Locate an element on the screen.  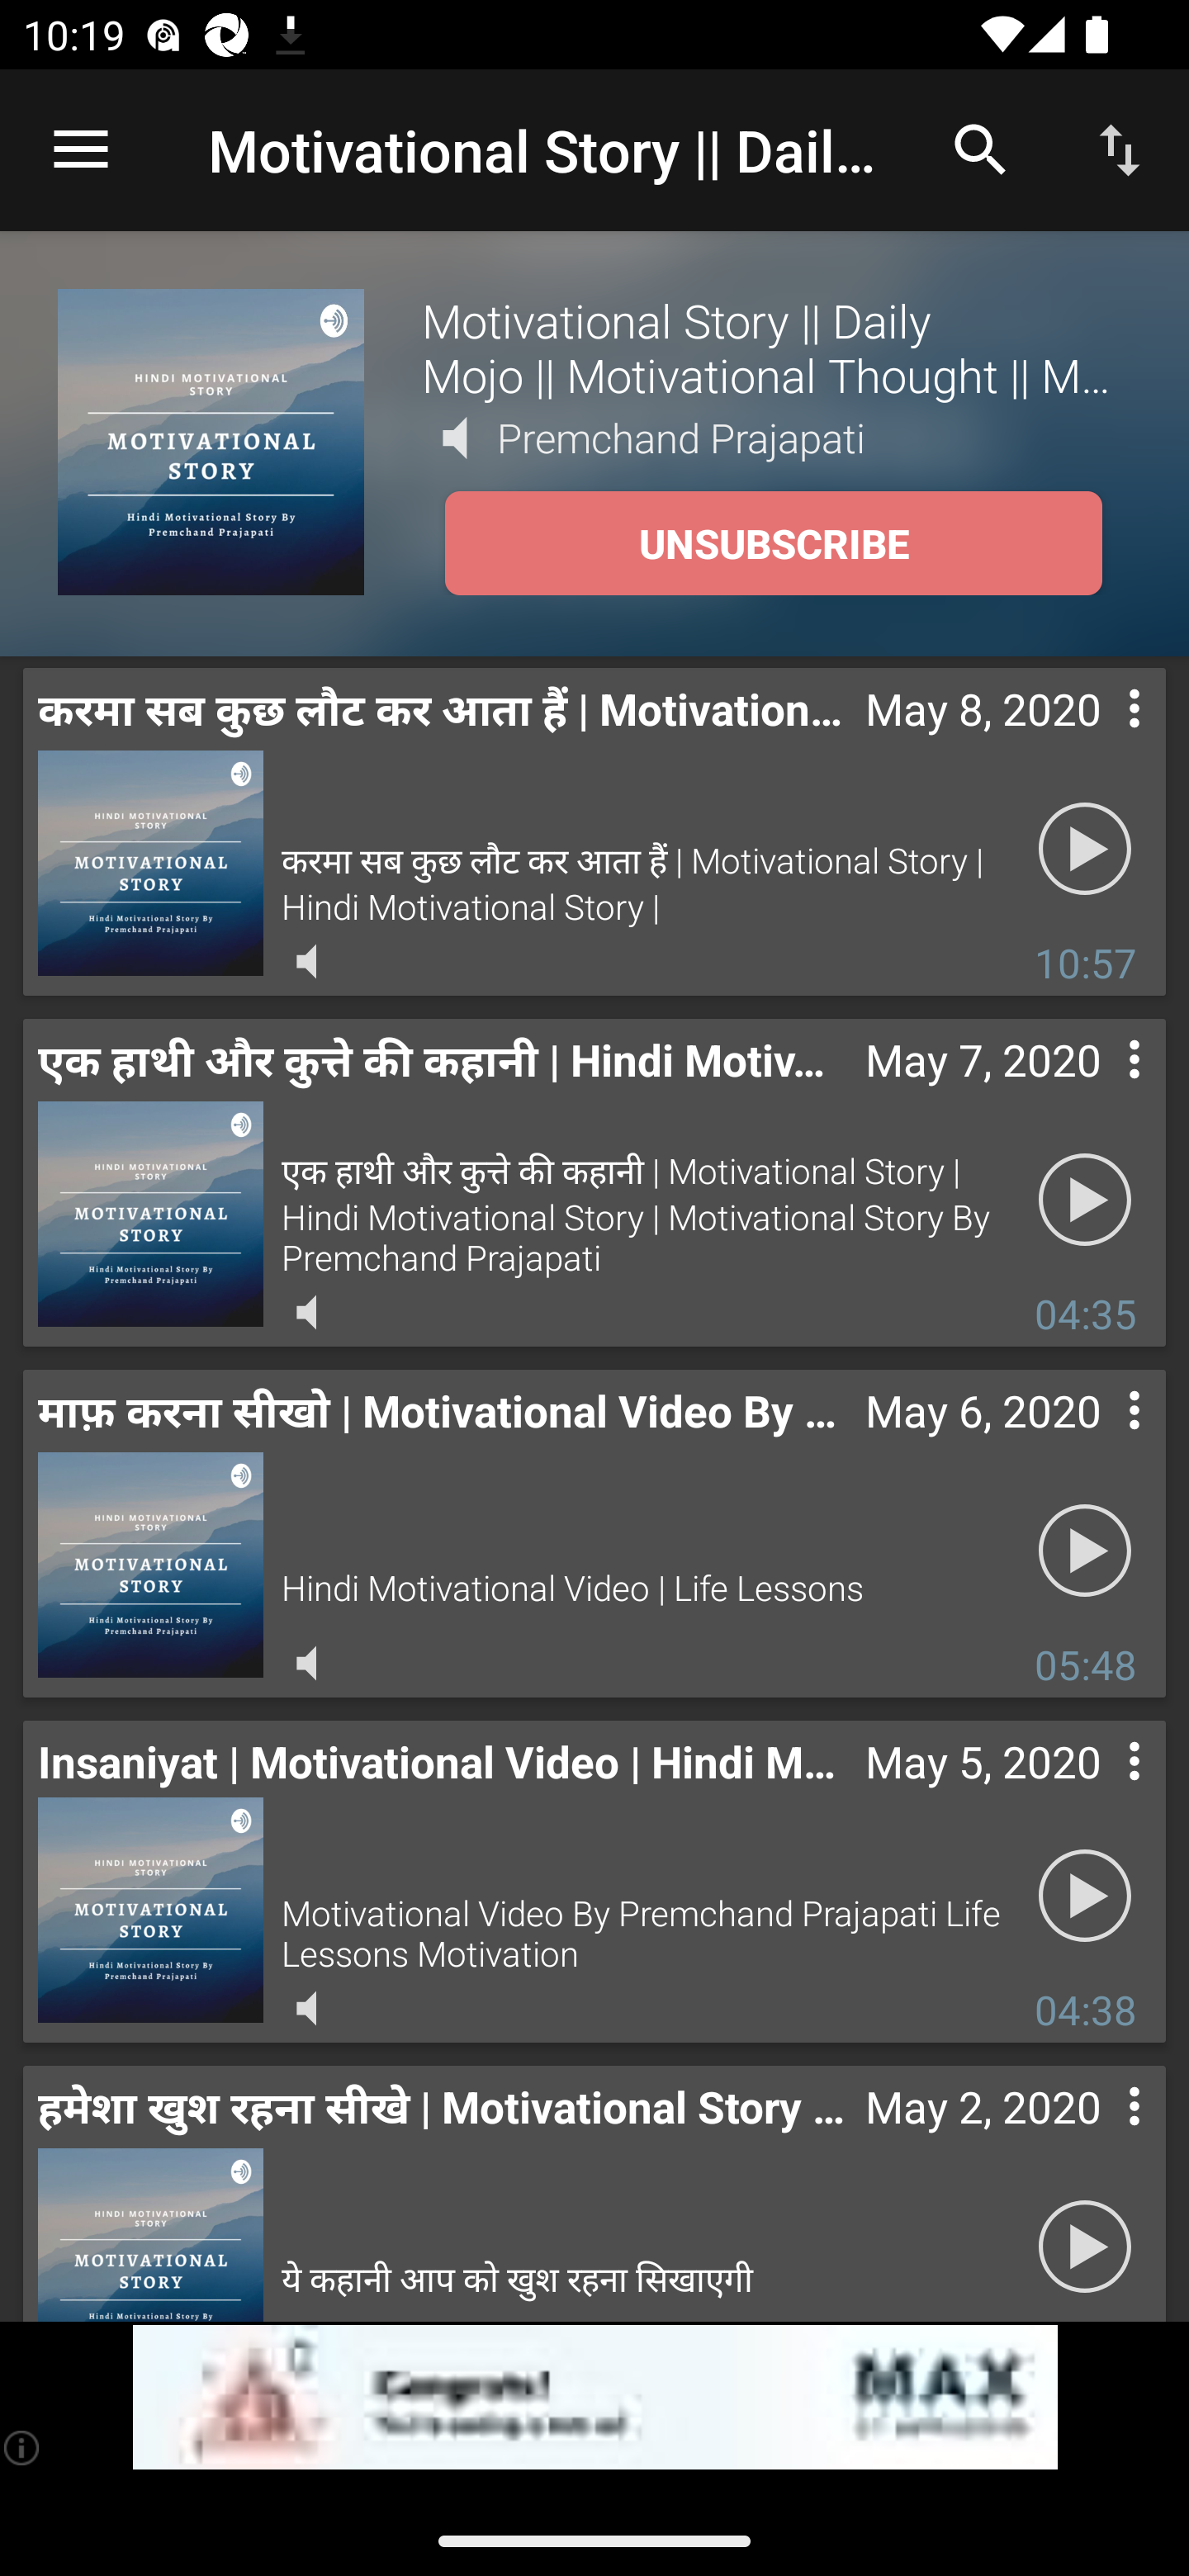
(i) is located at coordinates (23, 2447).